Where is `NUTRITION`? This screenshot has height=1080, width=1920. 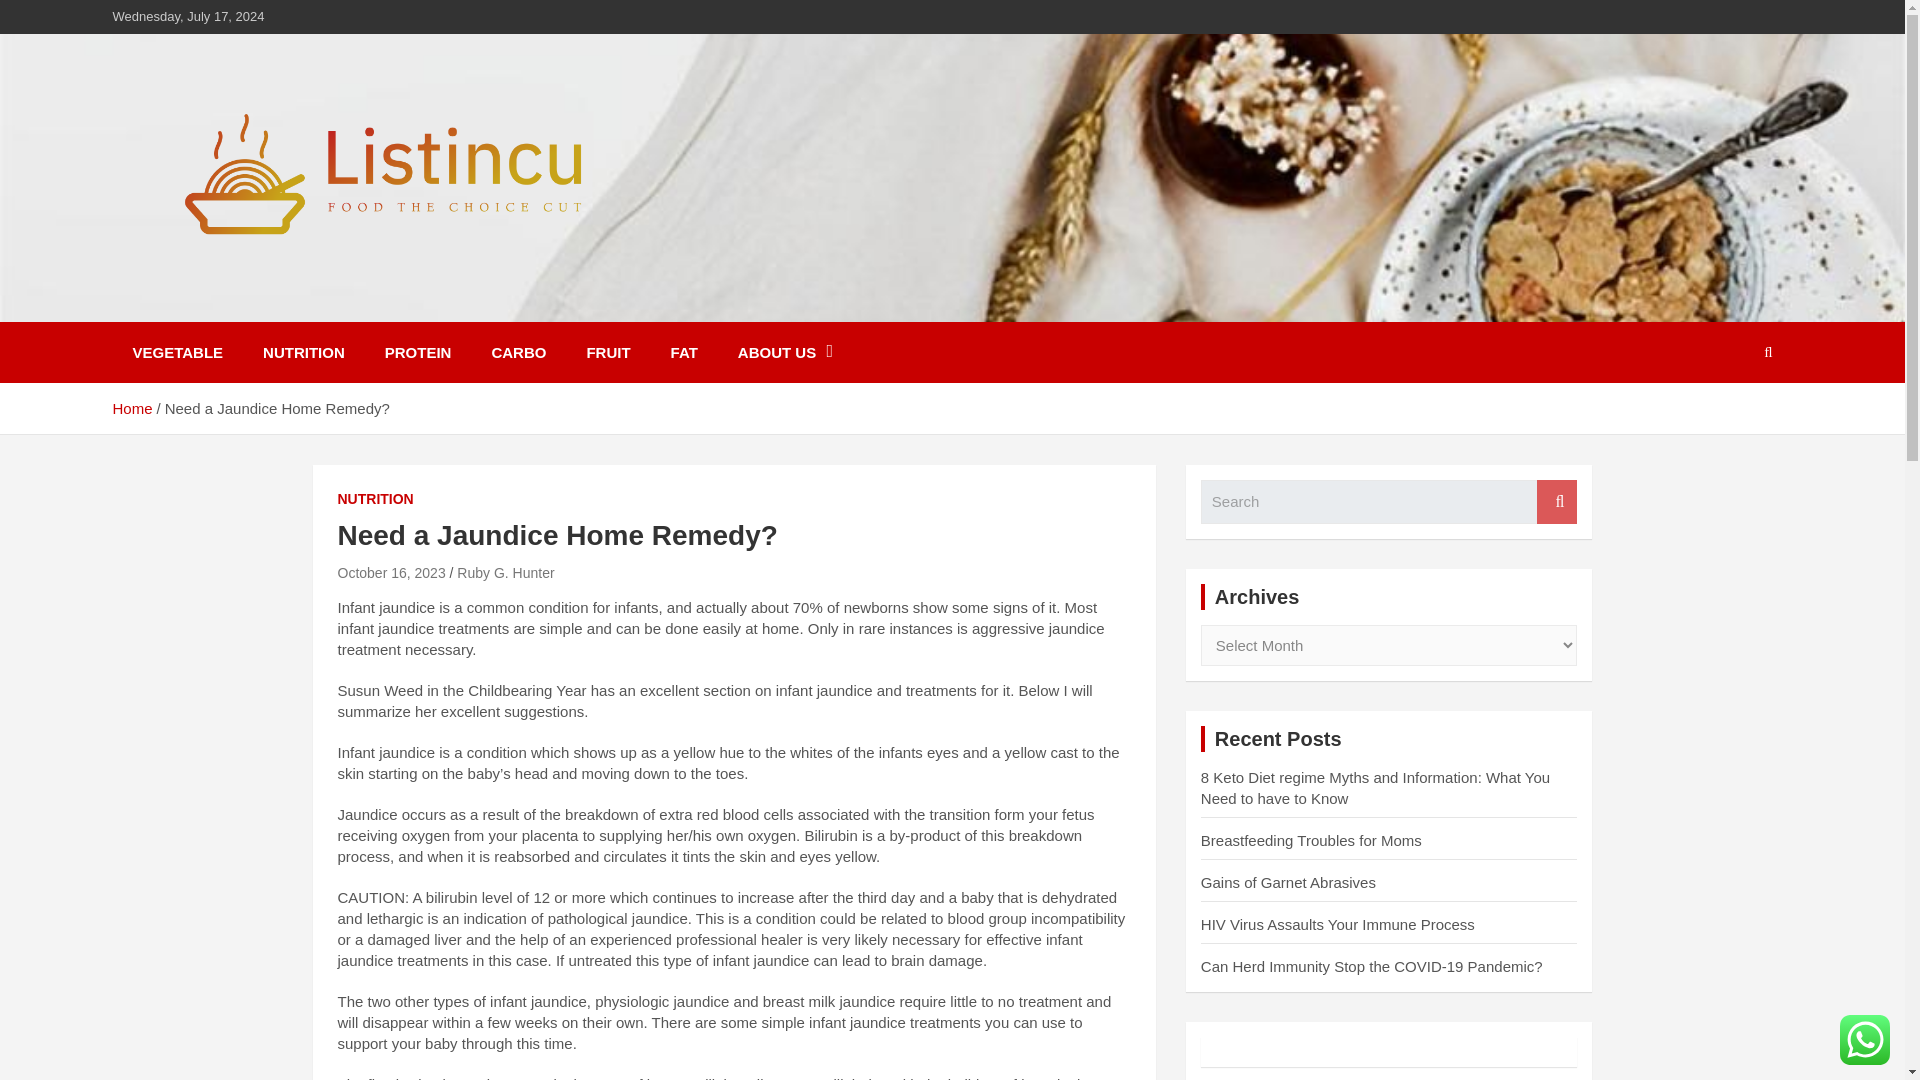 NUTRITION is located at coordinates (304, 352).